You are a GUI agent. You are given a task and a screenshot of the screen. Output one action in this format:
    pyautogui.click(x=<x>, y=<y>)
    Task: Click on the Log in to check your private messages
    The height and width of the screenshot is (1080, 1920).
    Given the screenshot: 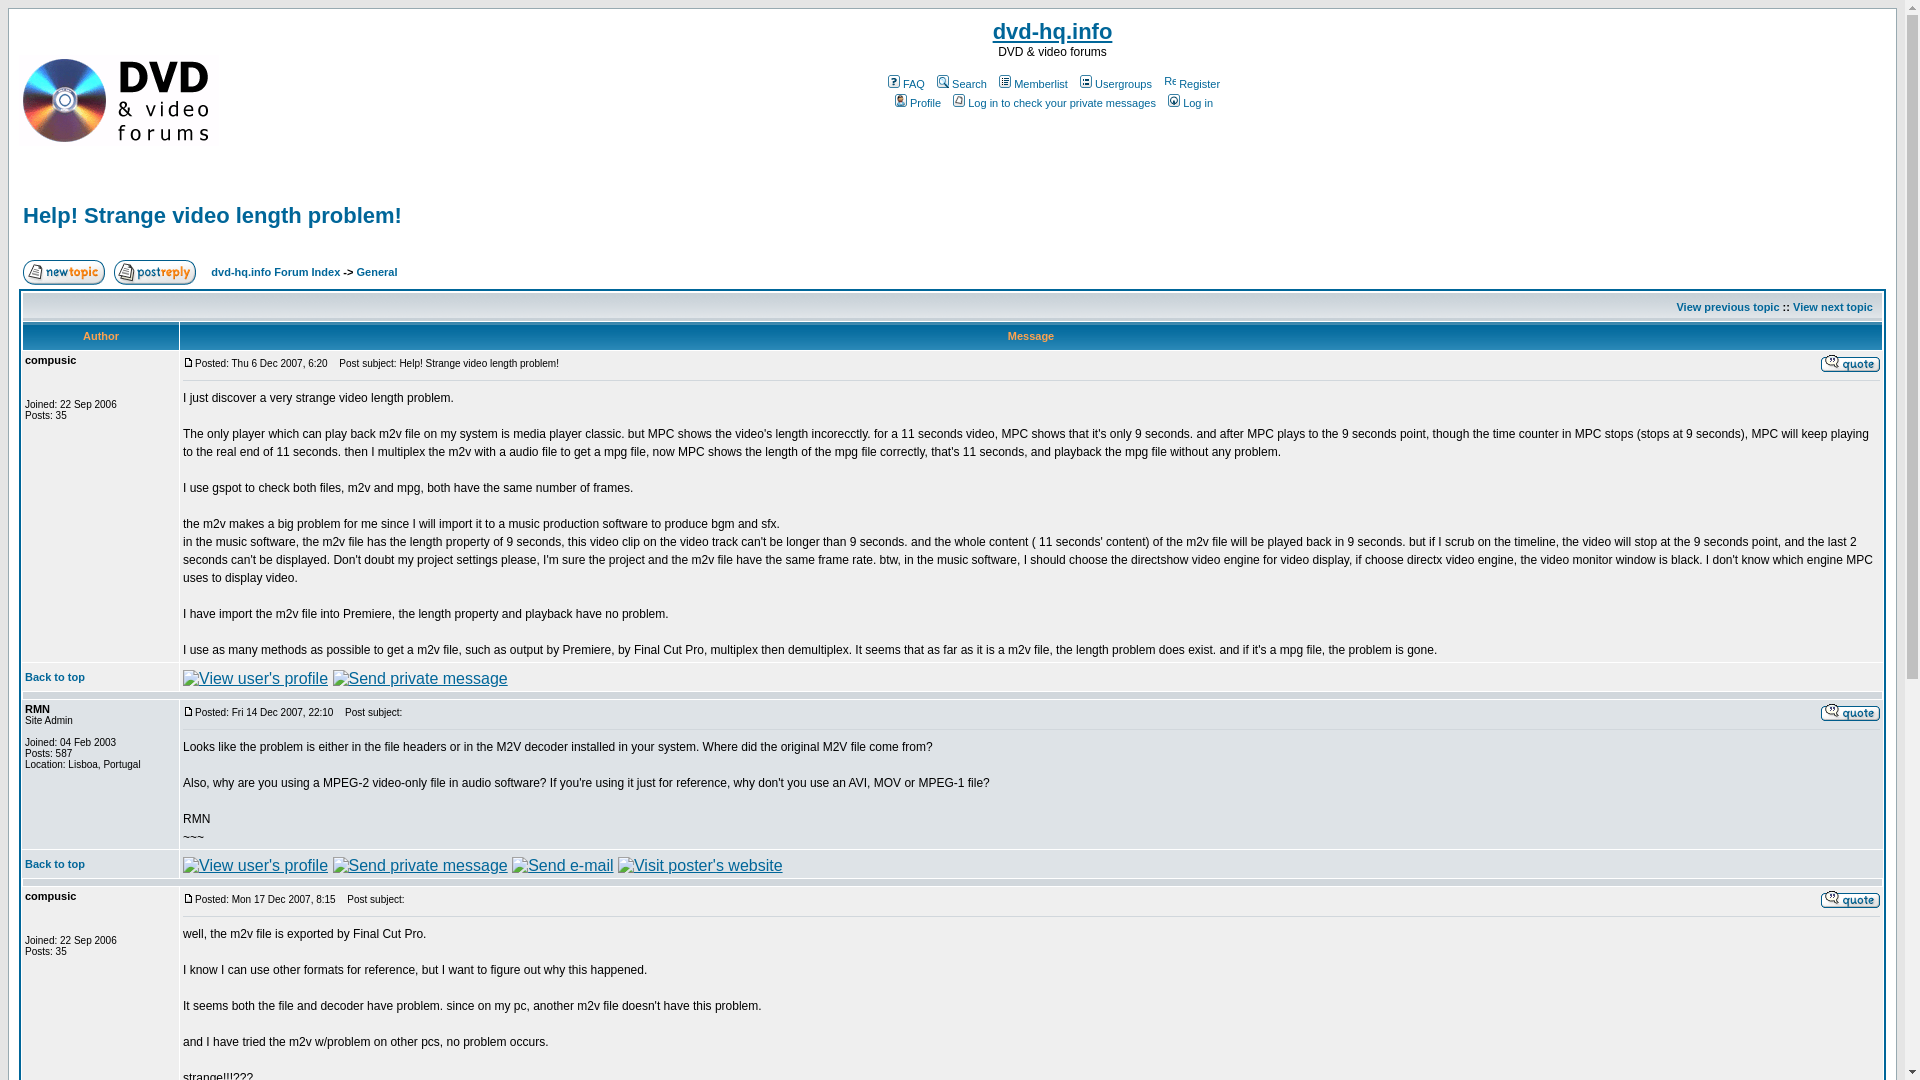 What is the action you would take?
    pyautogui.click(x=1052, y=103)
    